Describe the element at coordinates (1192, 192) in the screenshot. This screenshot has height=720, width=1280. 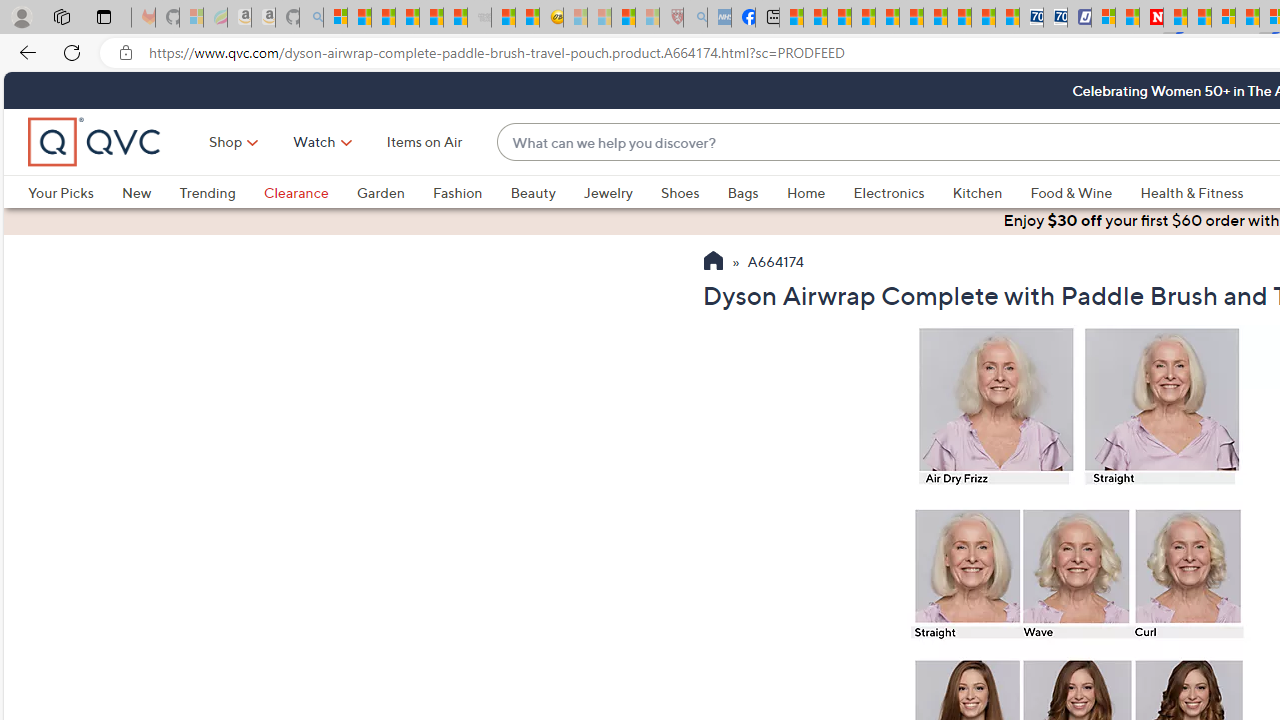
I see `Health & Fitness` at that location.